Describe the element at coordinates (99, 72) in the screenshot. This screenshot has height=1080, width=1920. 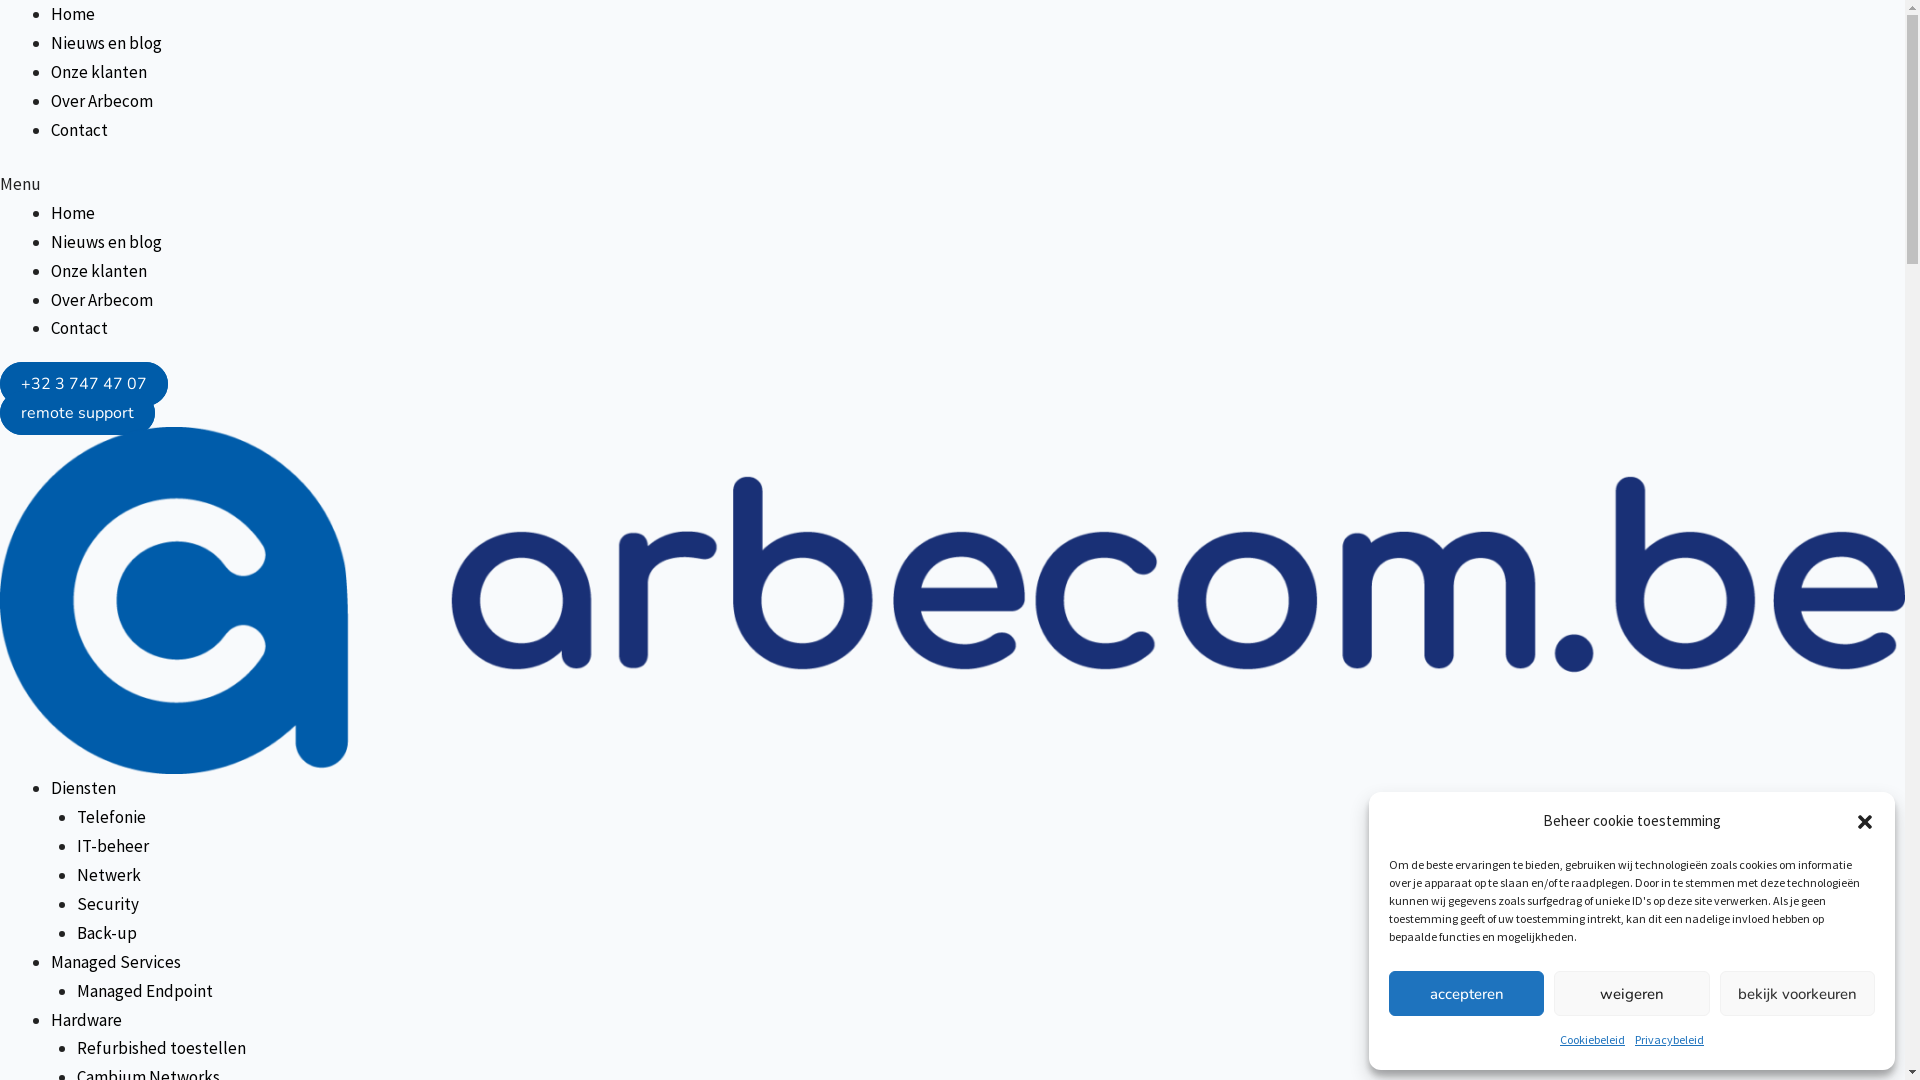
I see `Onze klanten` at that location.